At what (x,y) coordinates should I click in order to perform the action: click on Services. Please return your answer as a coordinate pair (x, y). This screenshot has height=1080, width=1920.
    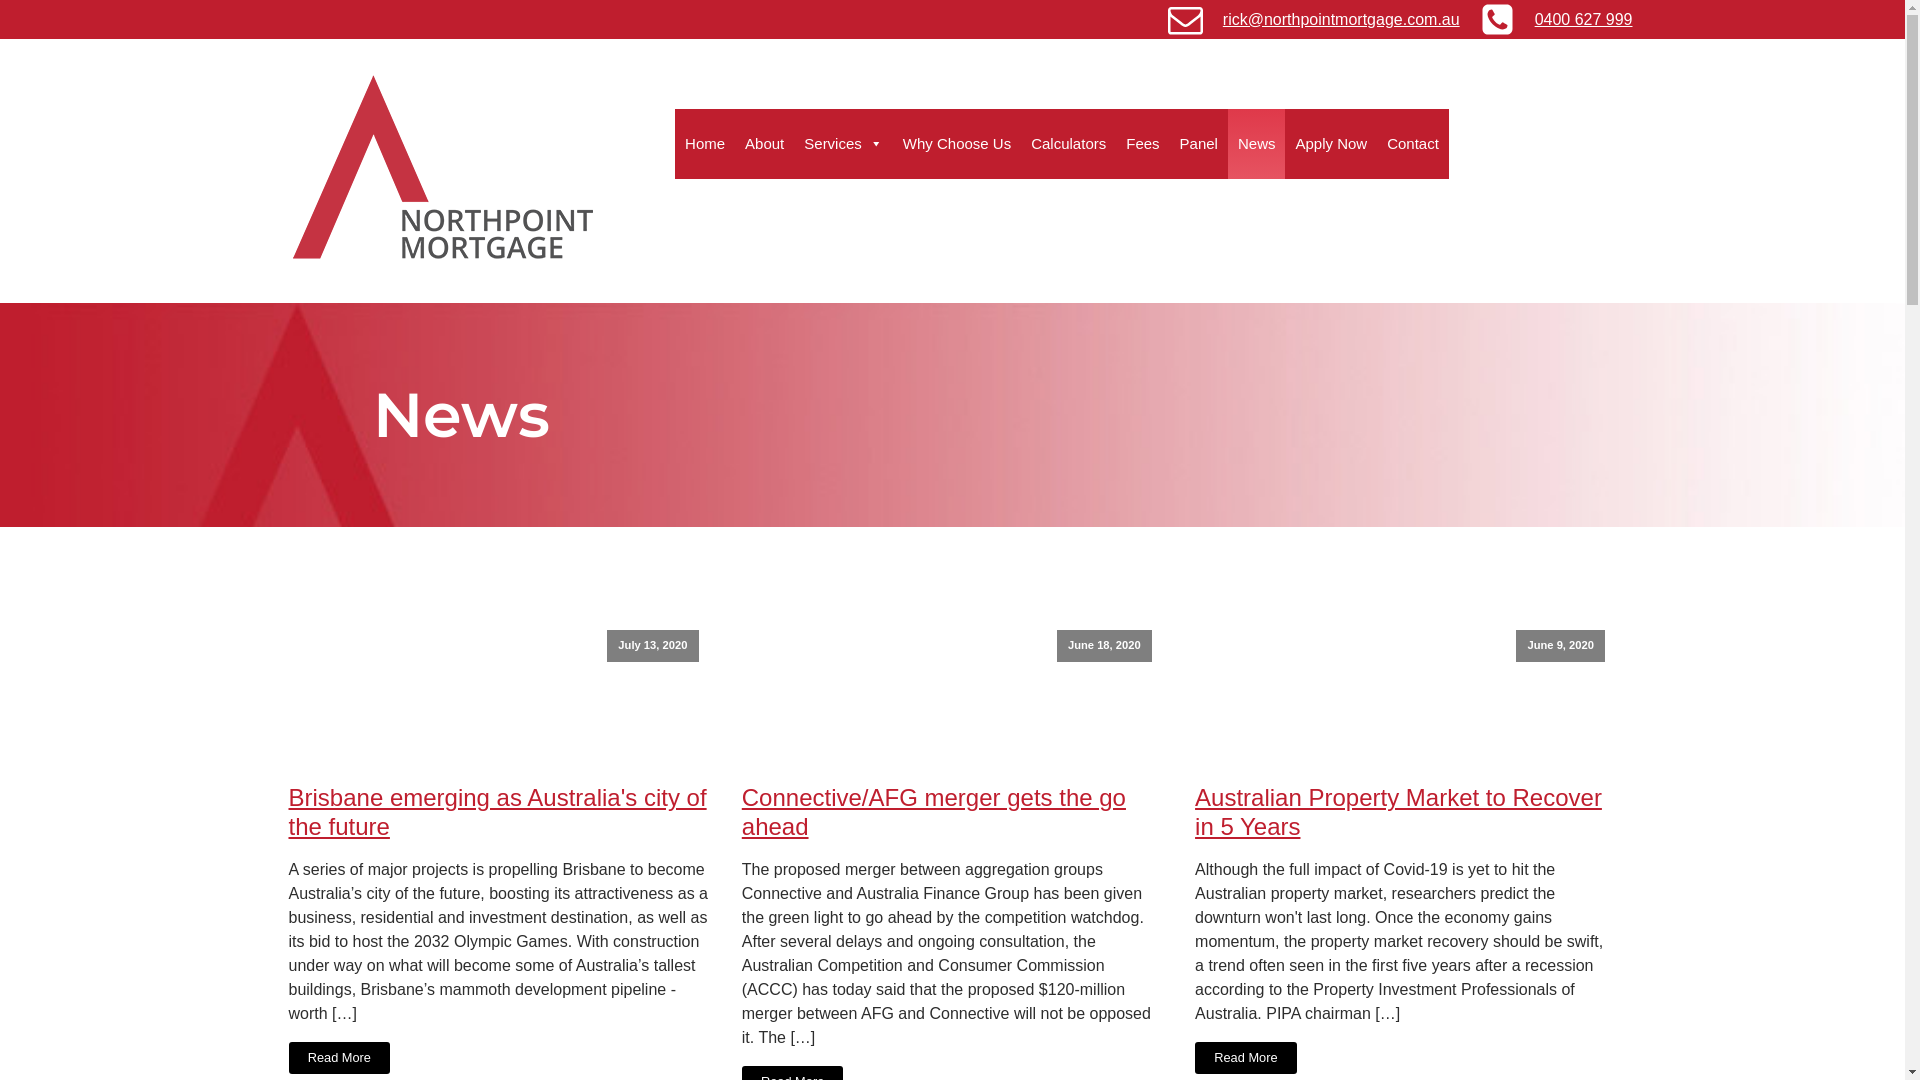
    Looking at the image, I should click on (844, 144).